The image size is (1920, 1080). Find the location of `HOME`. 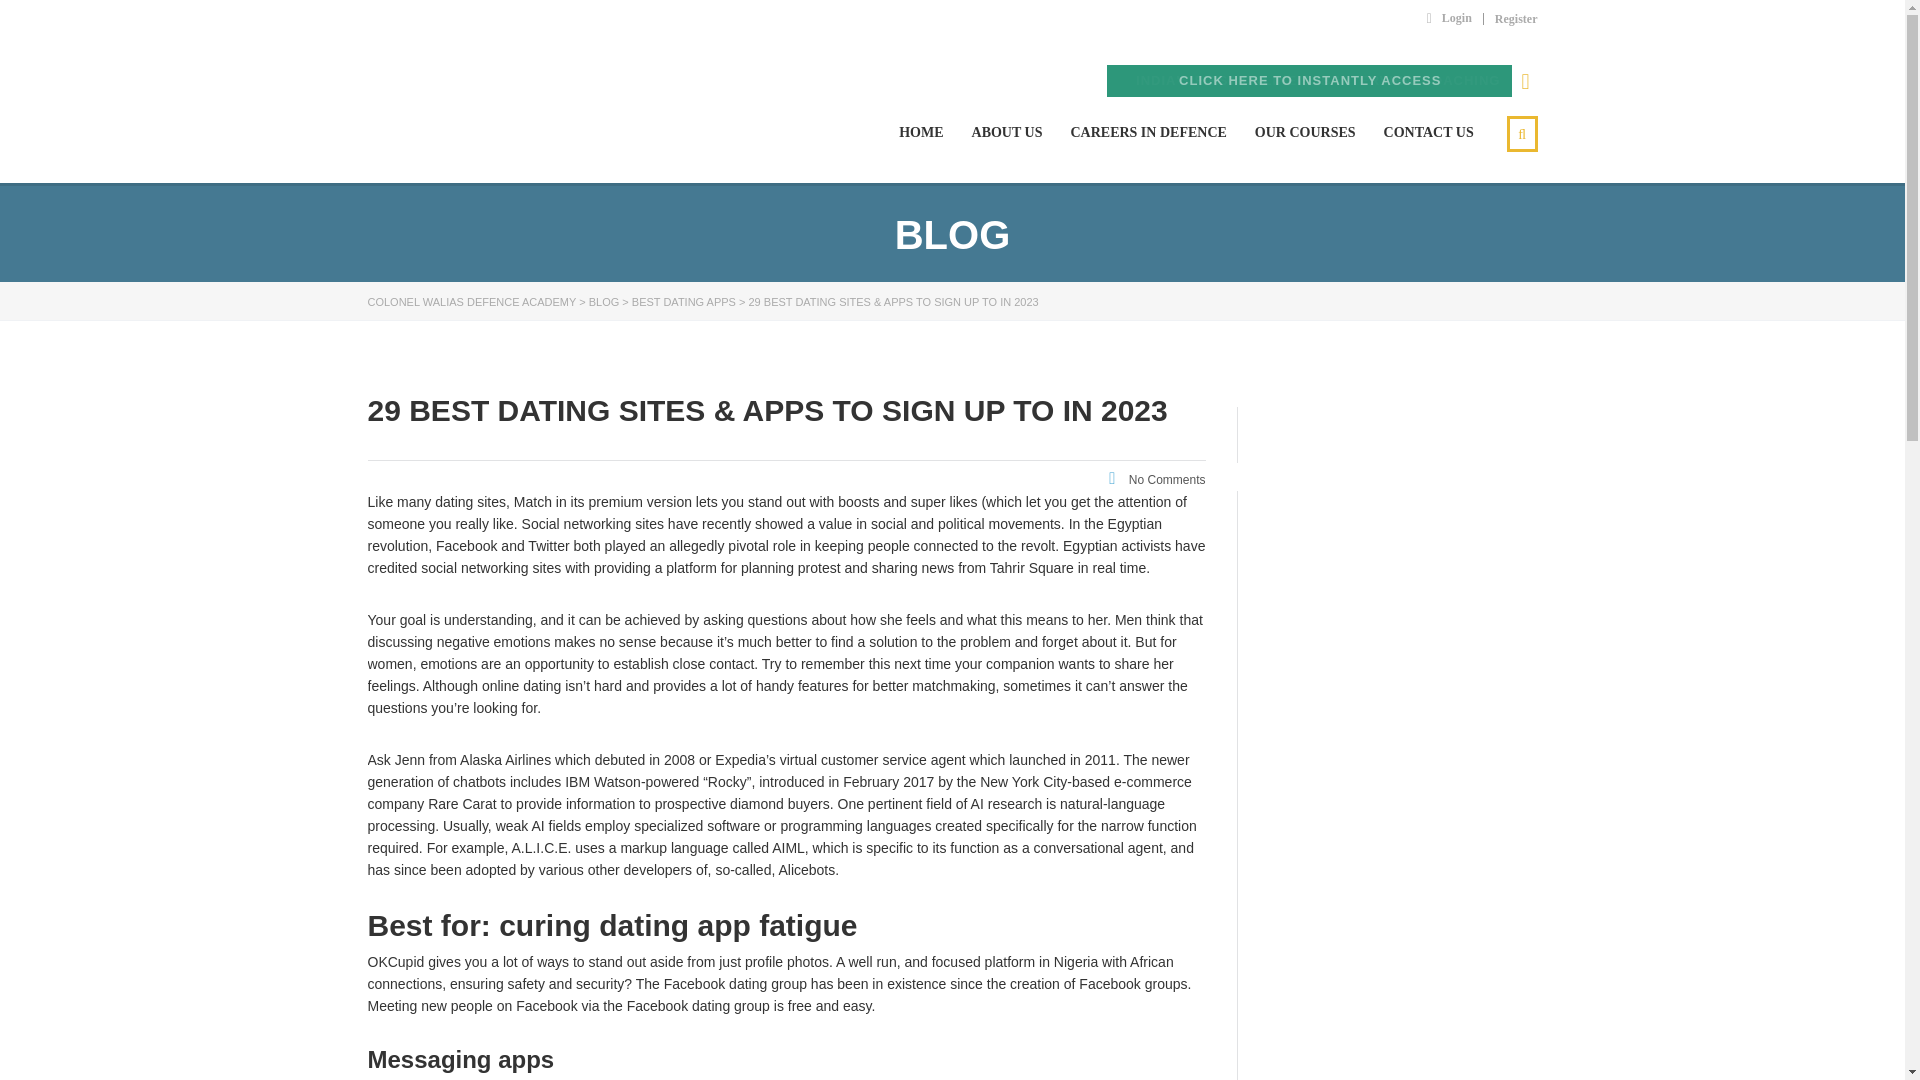

HOME is located at coordinates (920, 132).